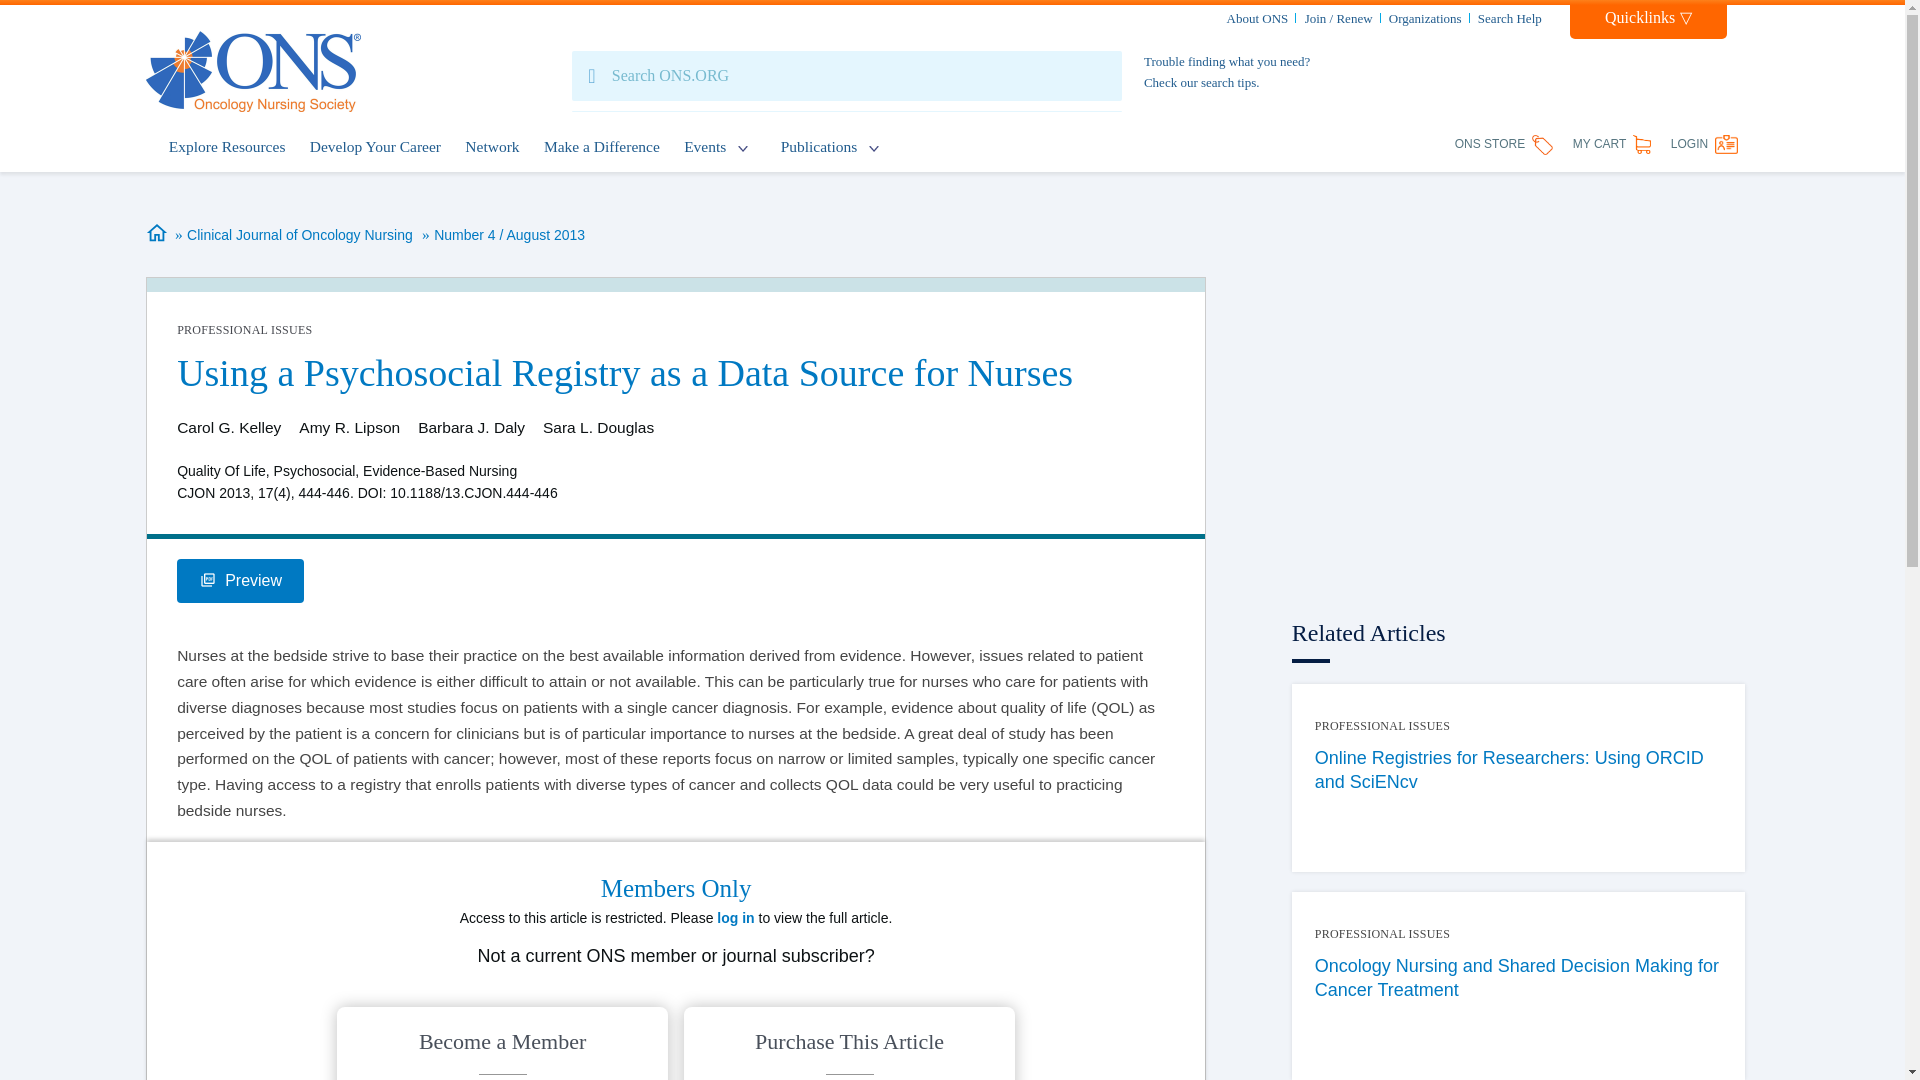  I want to click on Quicklinks, so click(1648, 22).